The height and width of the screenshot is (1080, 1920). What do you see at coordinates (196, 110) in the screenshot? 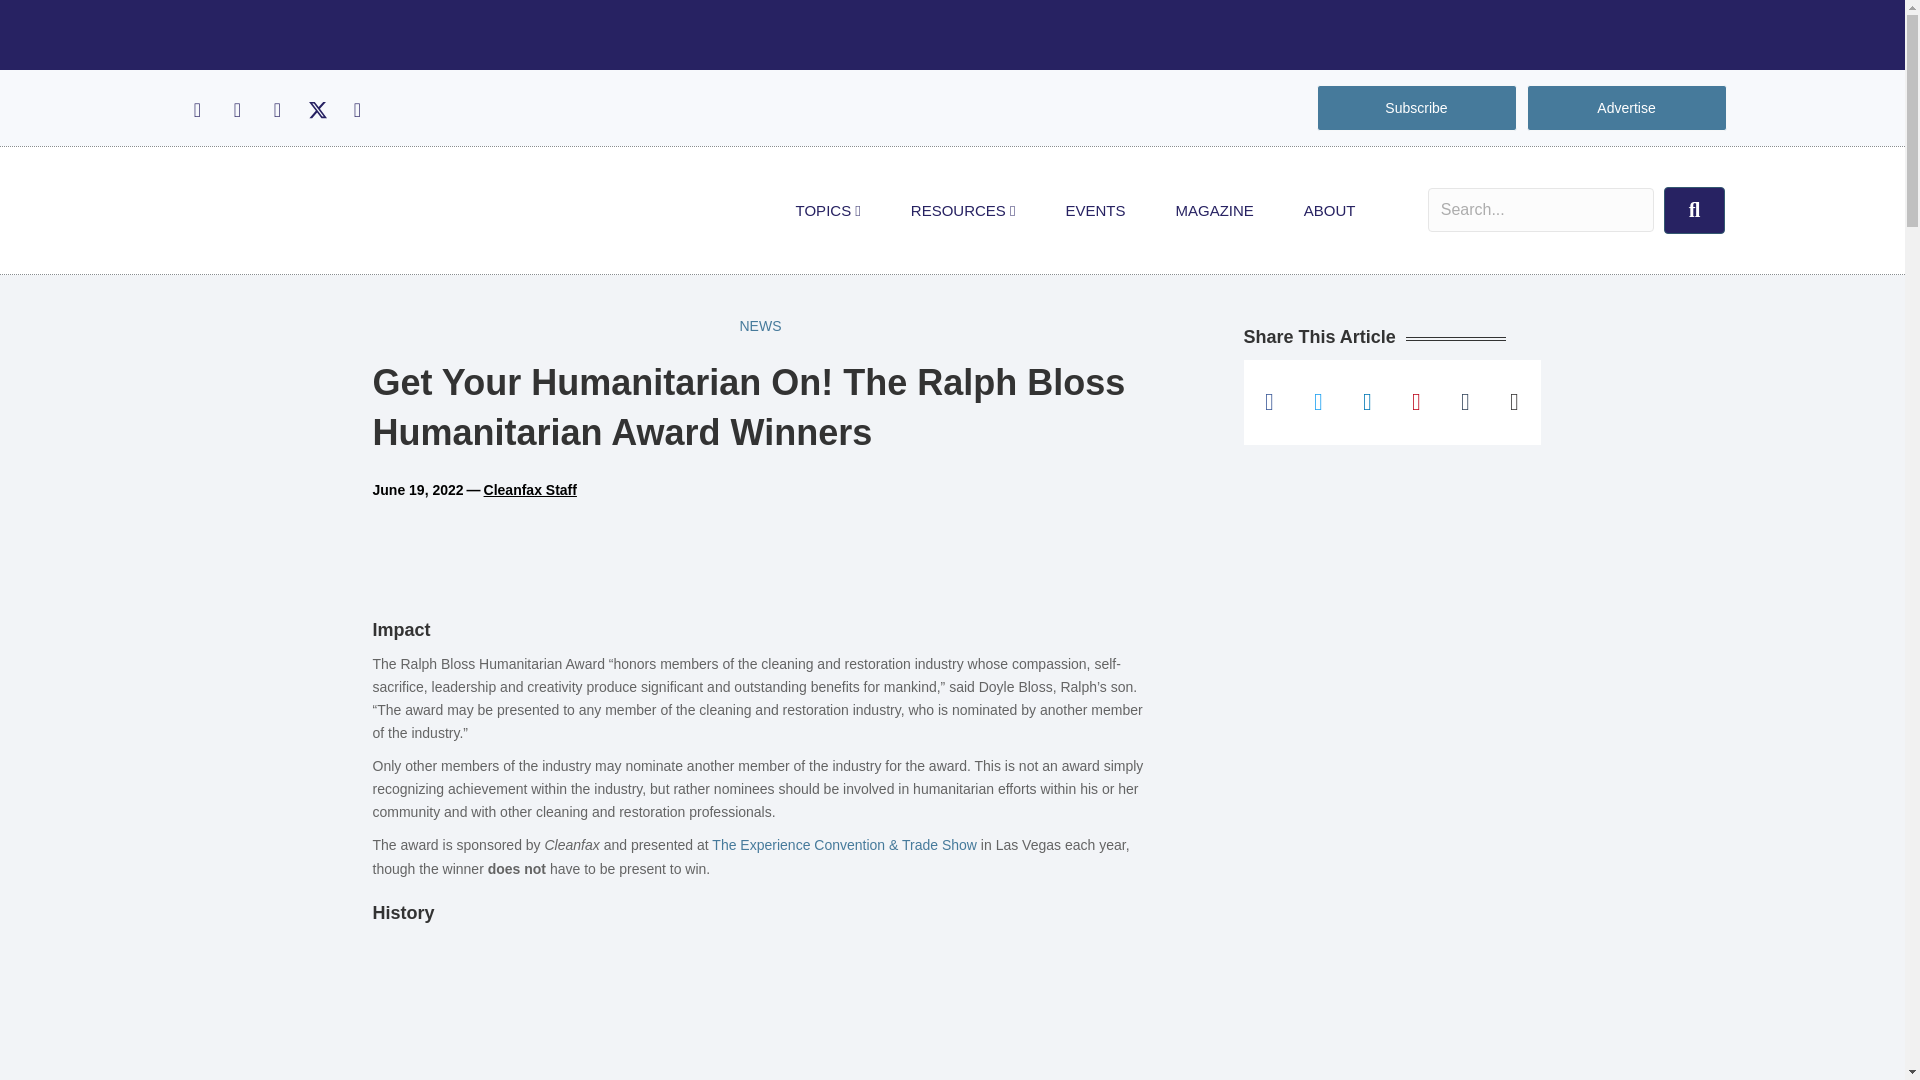
I see `Facebook` at bounding box center [196, 110].